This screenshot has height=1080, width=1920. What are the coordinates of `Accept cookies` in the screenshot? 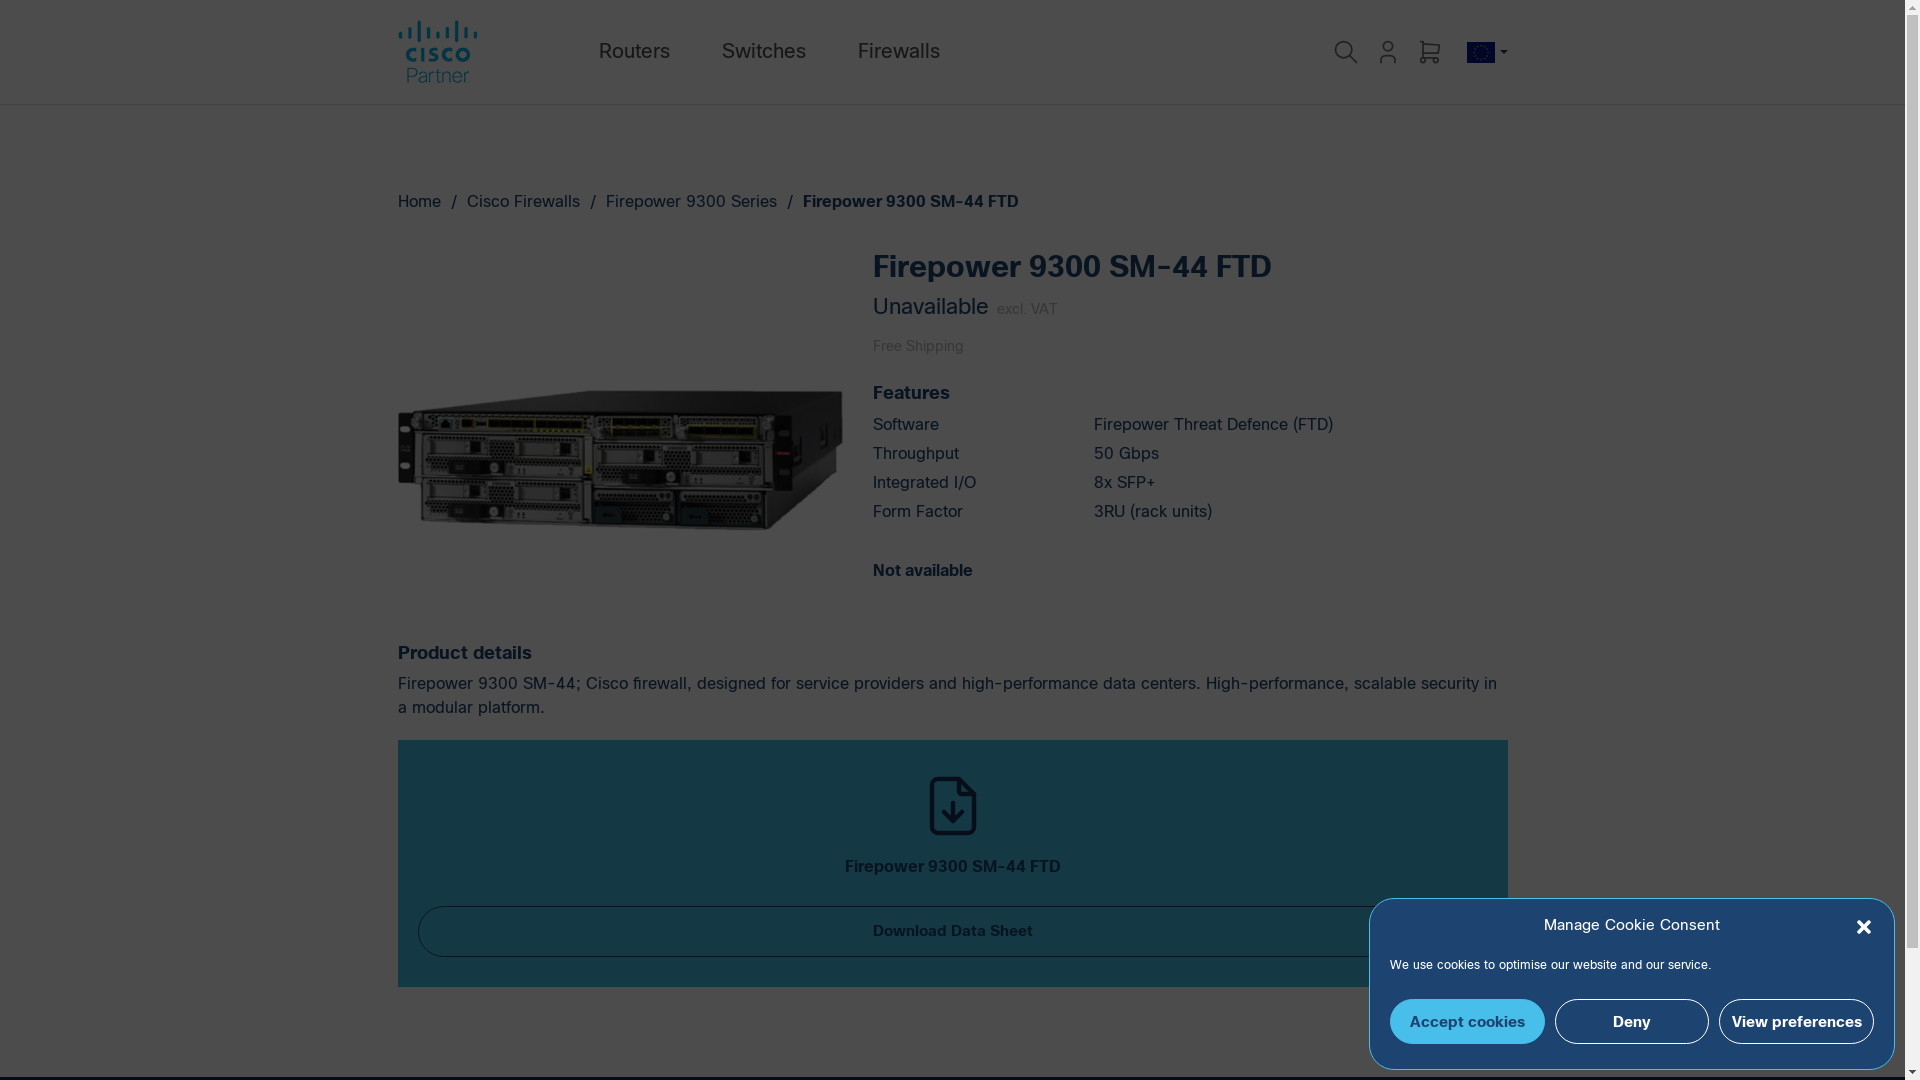 It's located at (1468, 1022).